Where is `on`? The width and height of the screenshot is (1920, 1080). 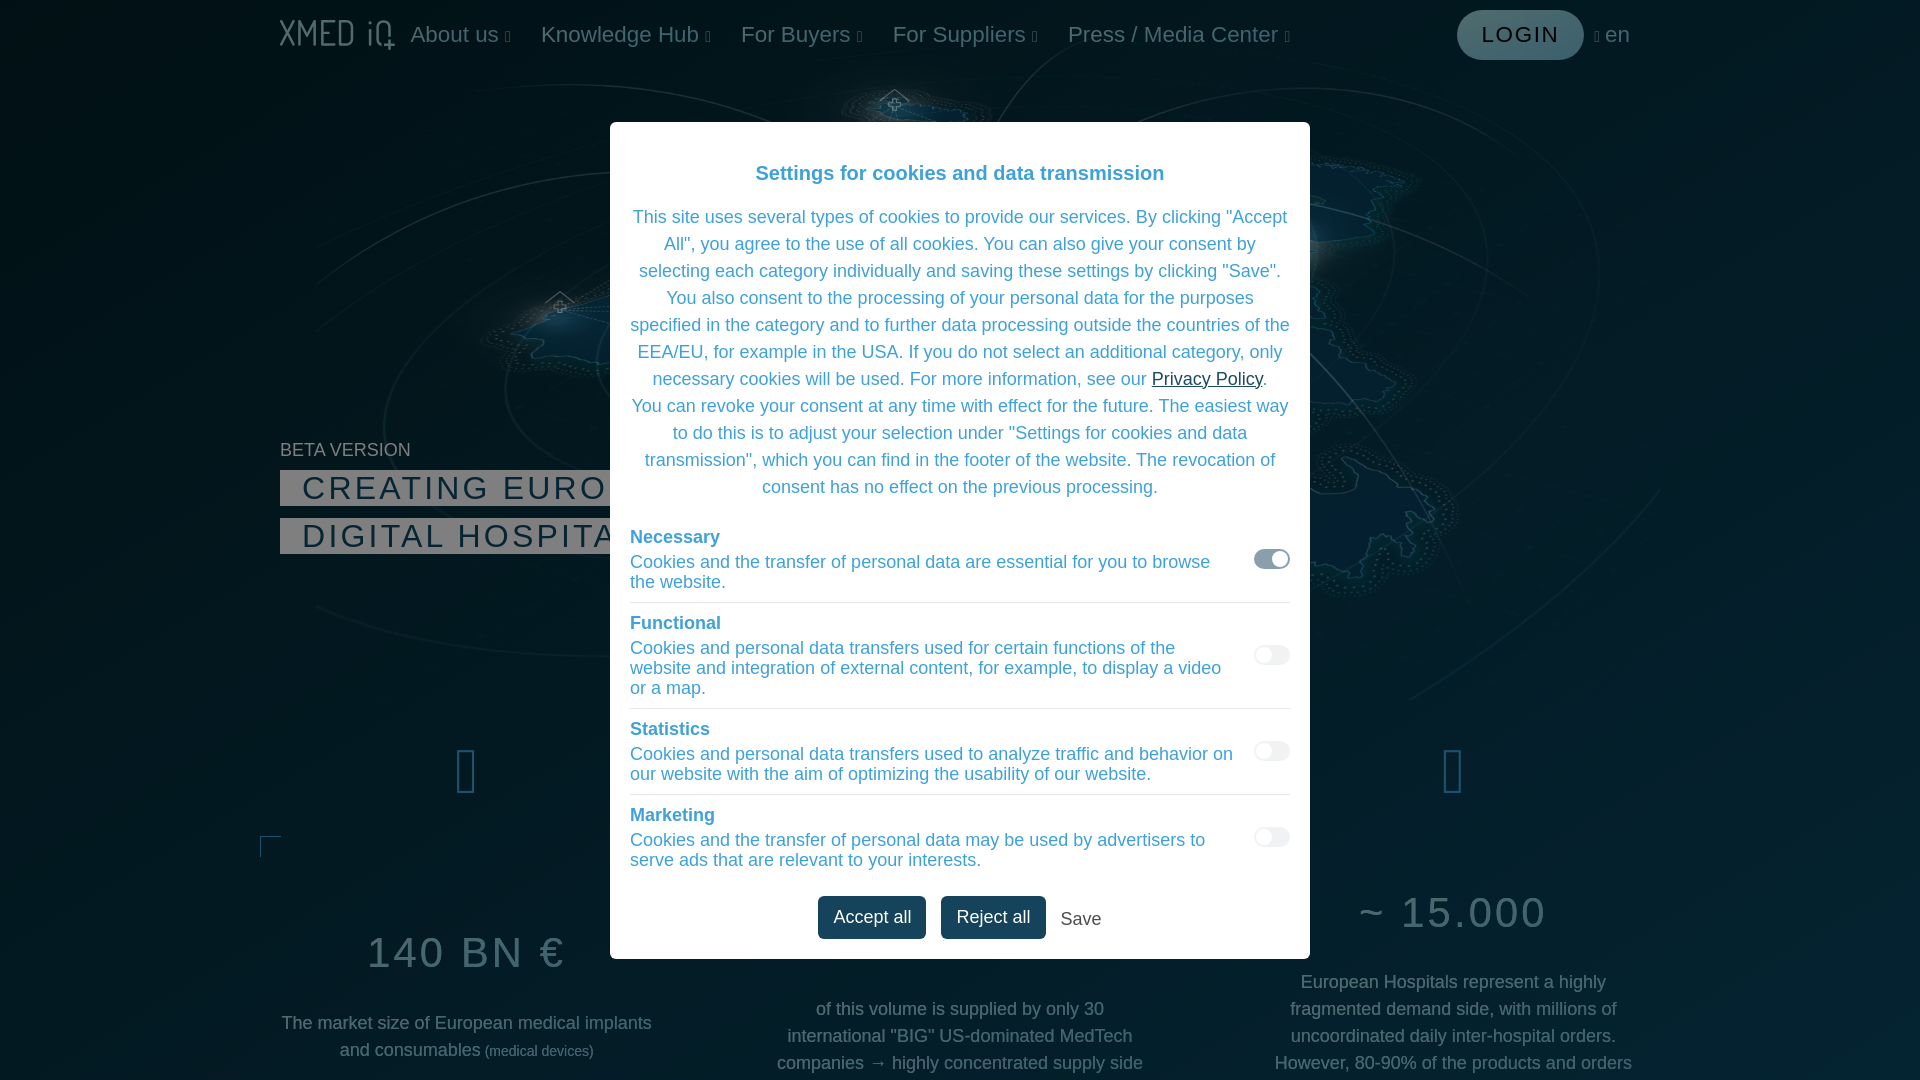 on is located at coordinates (1272, 750).